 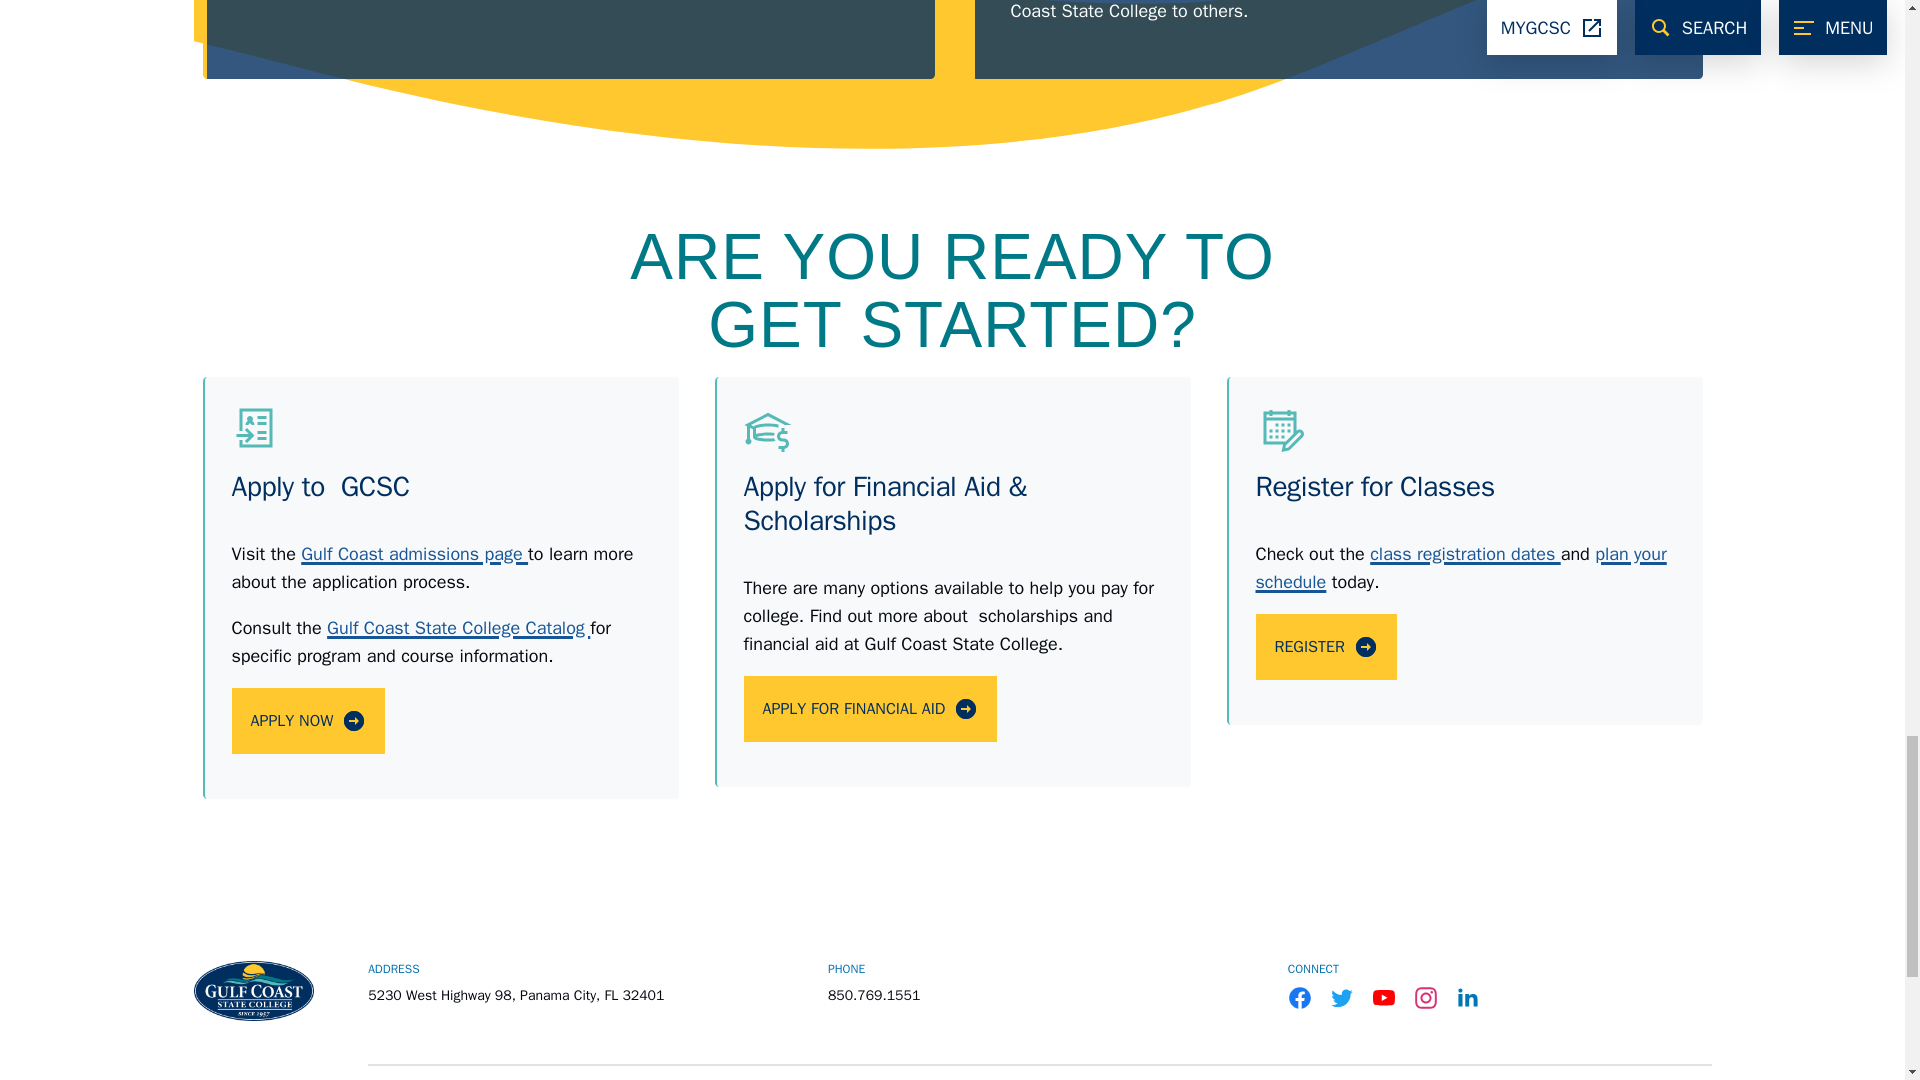 What do you see at coordinates (1300, 998) in the screenshot?
I see `Gulf Coast State College Facebook` at bounding box center [1300, 998].